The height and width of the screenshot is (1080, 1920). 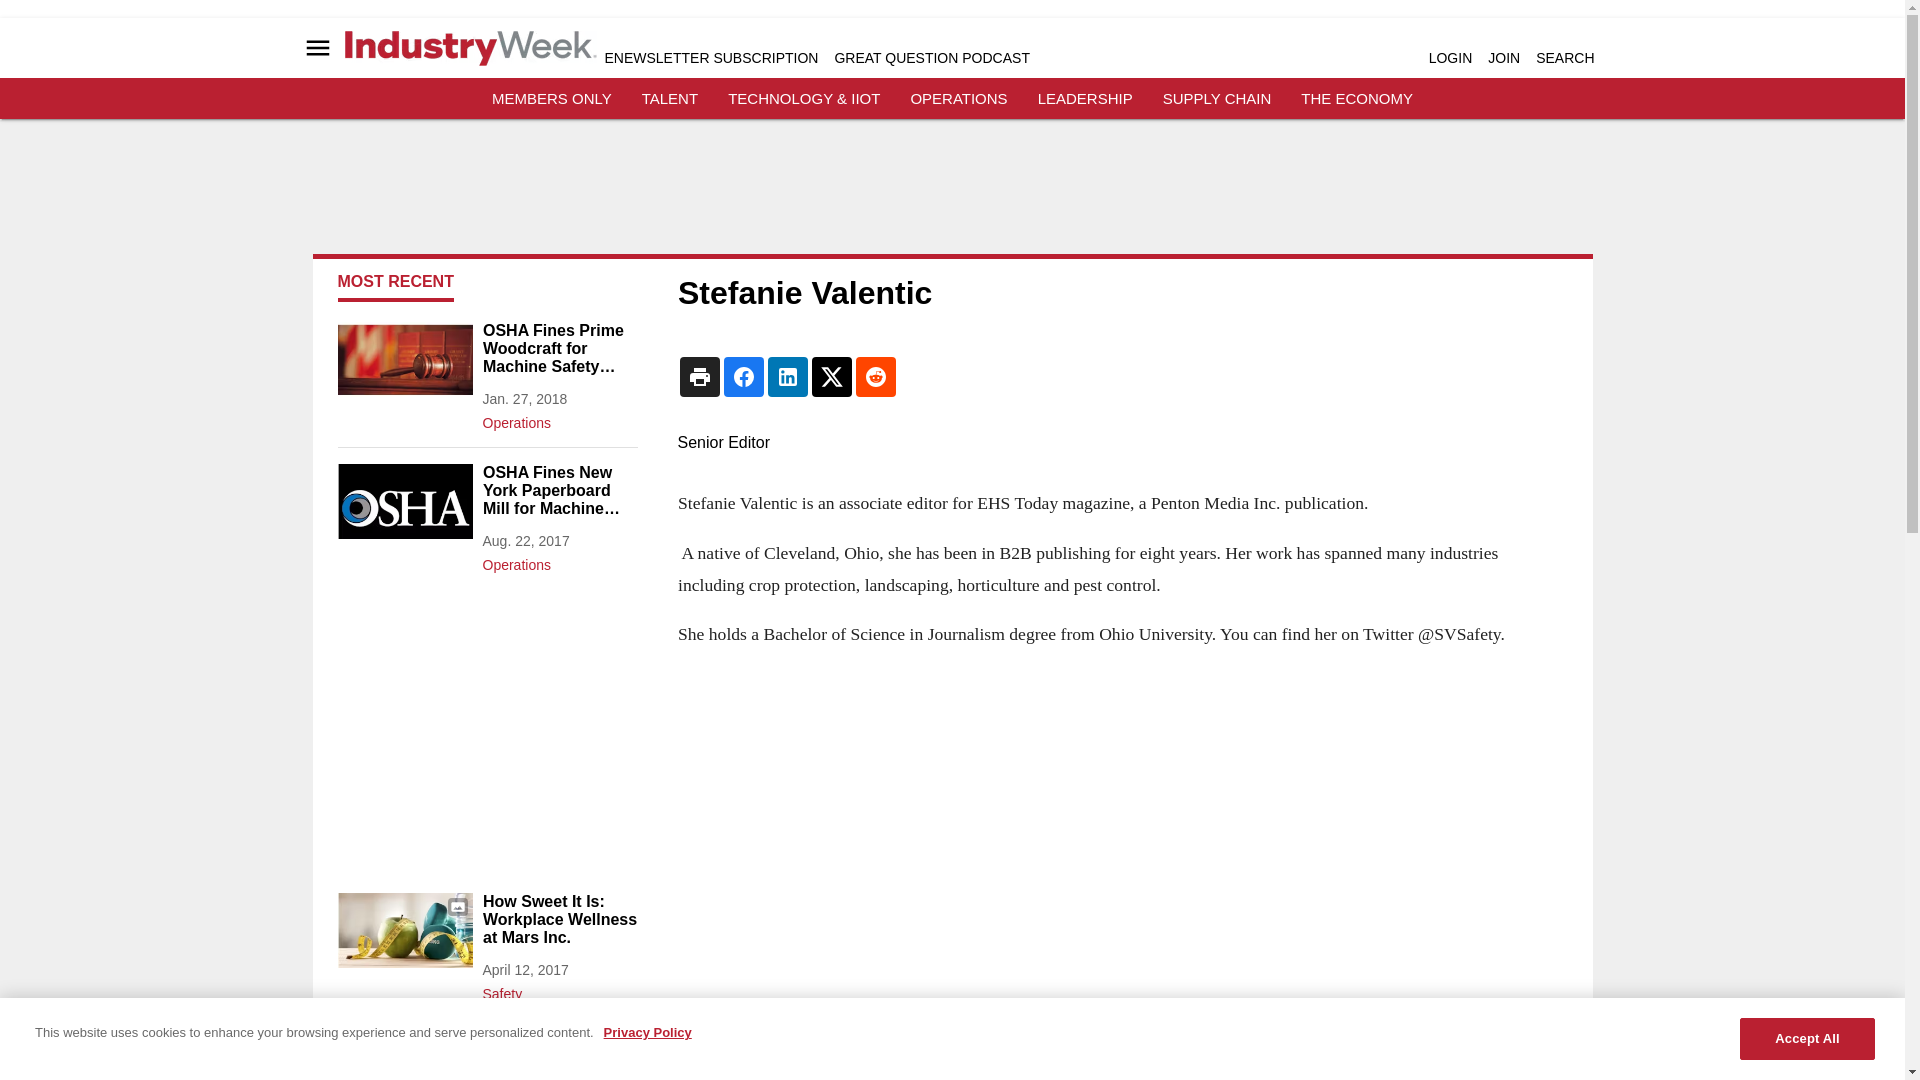 I want to click on LEADERSHIP, so click(x=1085, y=98).